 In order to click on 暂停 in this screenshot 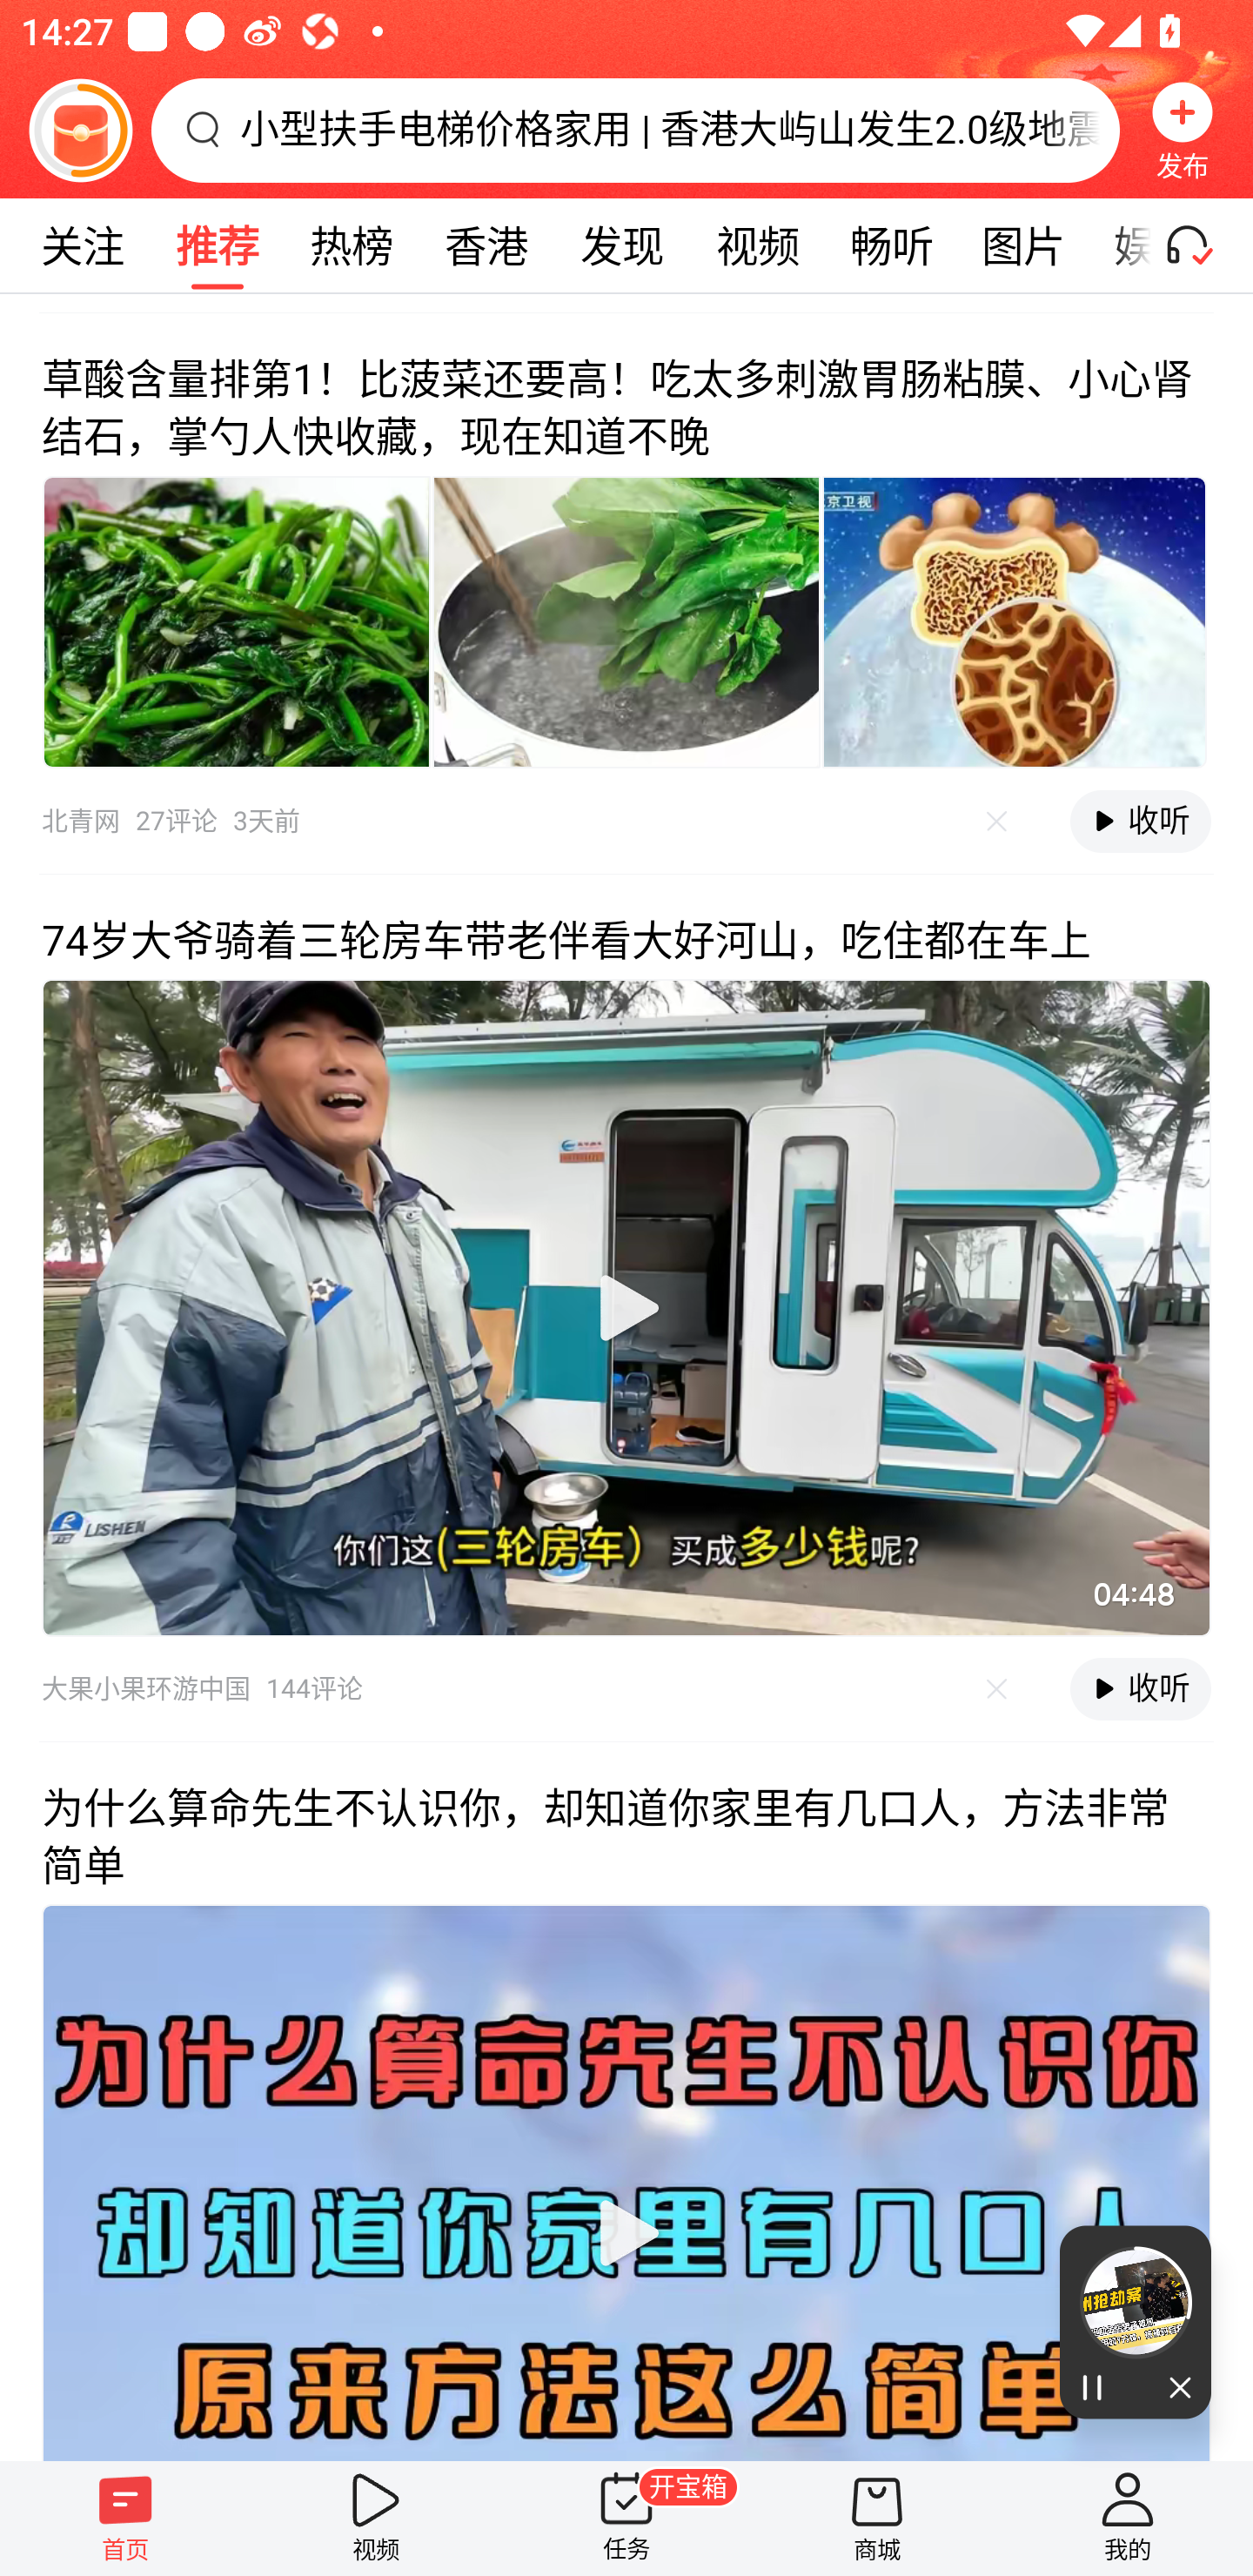, I will do `click(1097, 2389)`.